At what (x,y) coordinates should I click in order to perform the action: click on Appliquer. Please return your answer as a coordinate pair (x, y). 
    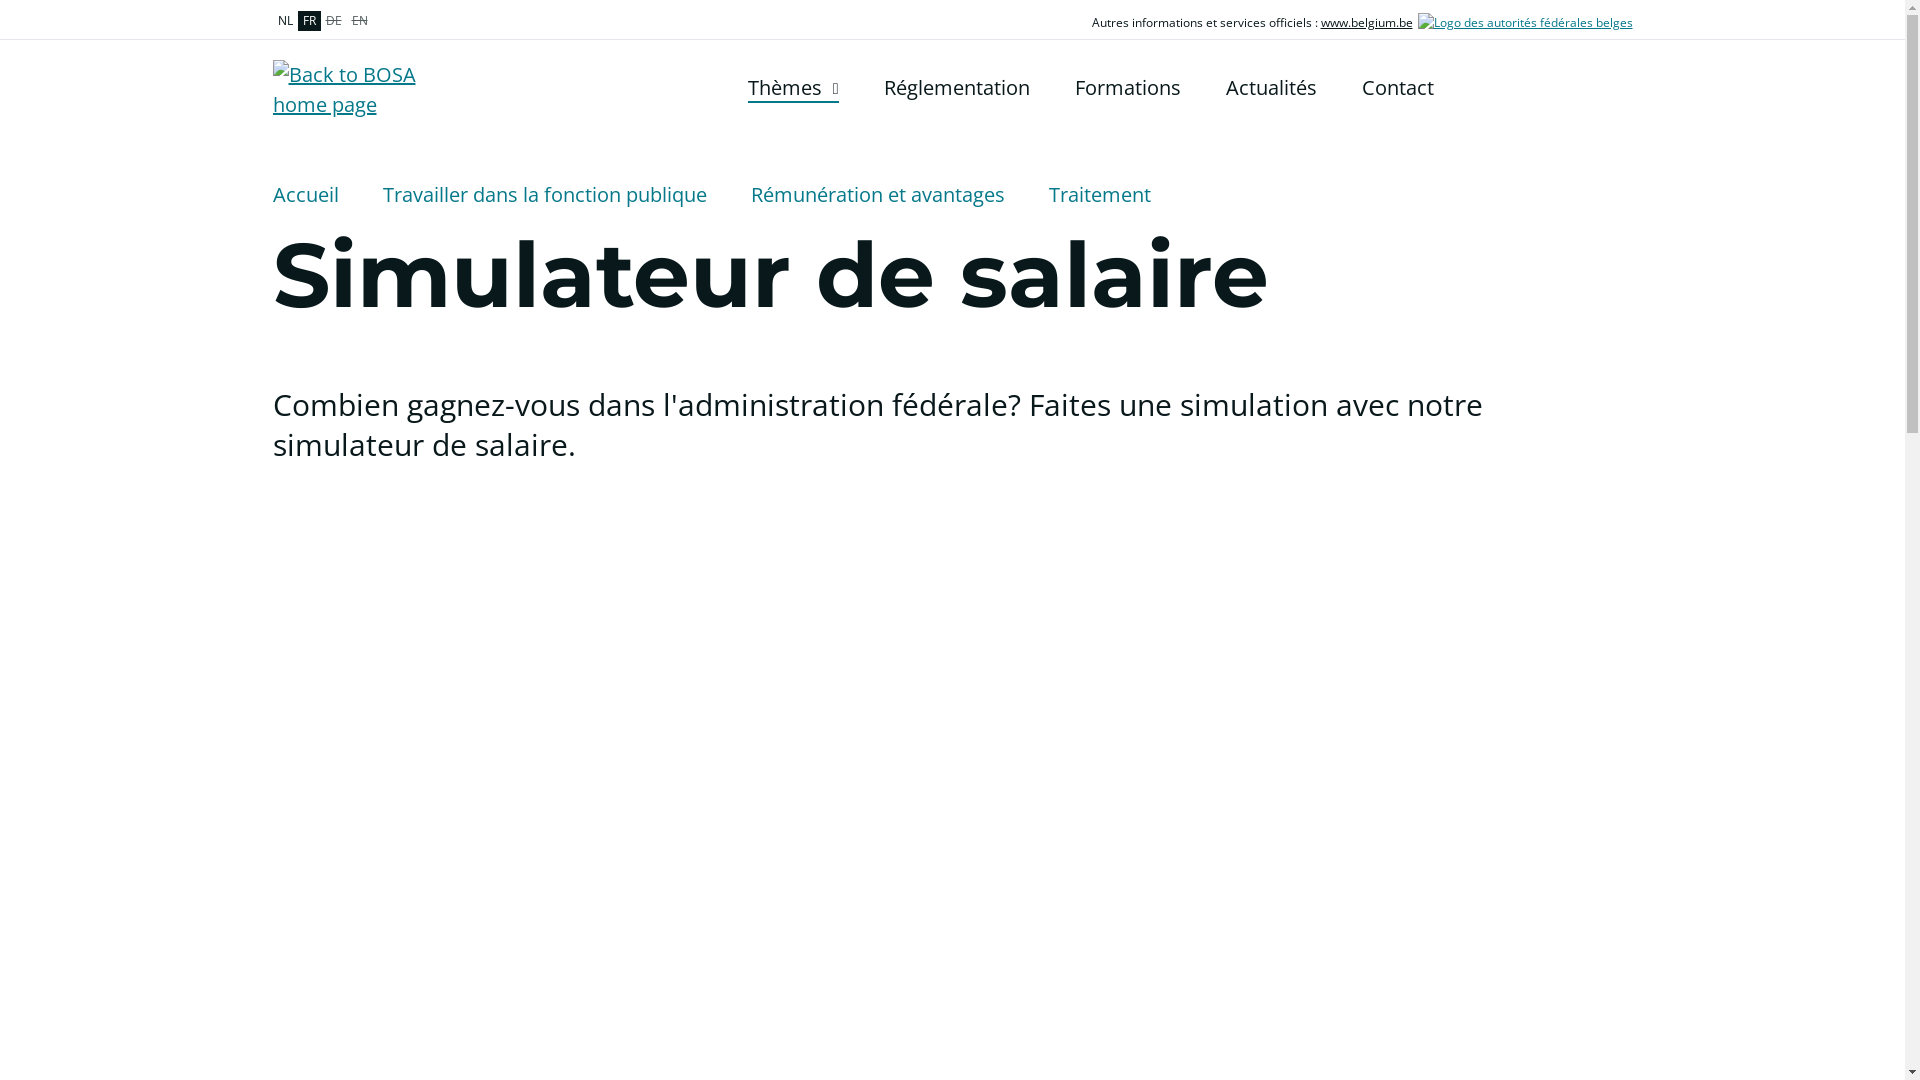
    Looking at the image, I should click on (1620, 88).